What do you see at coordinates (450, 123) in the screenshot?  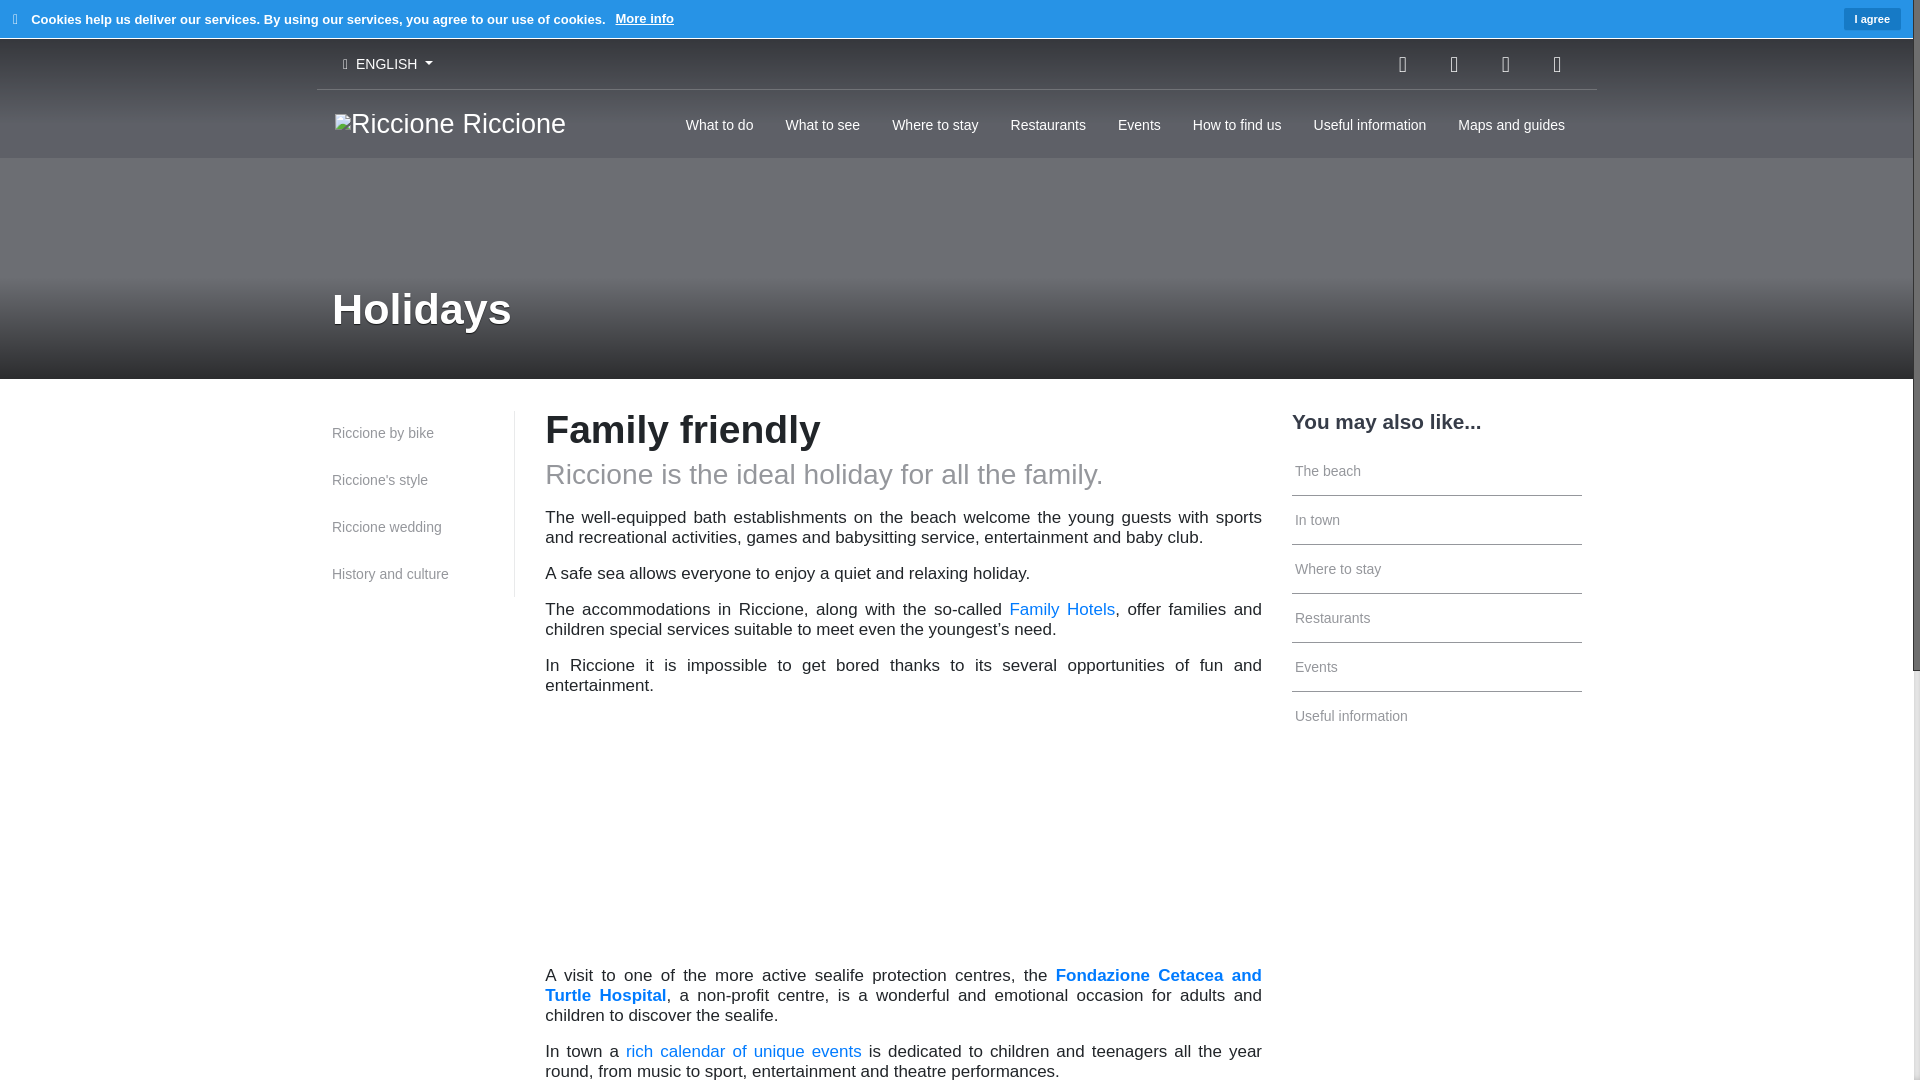 I see `Riccione` at bounding box center [450, 123].